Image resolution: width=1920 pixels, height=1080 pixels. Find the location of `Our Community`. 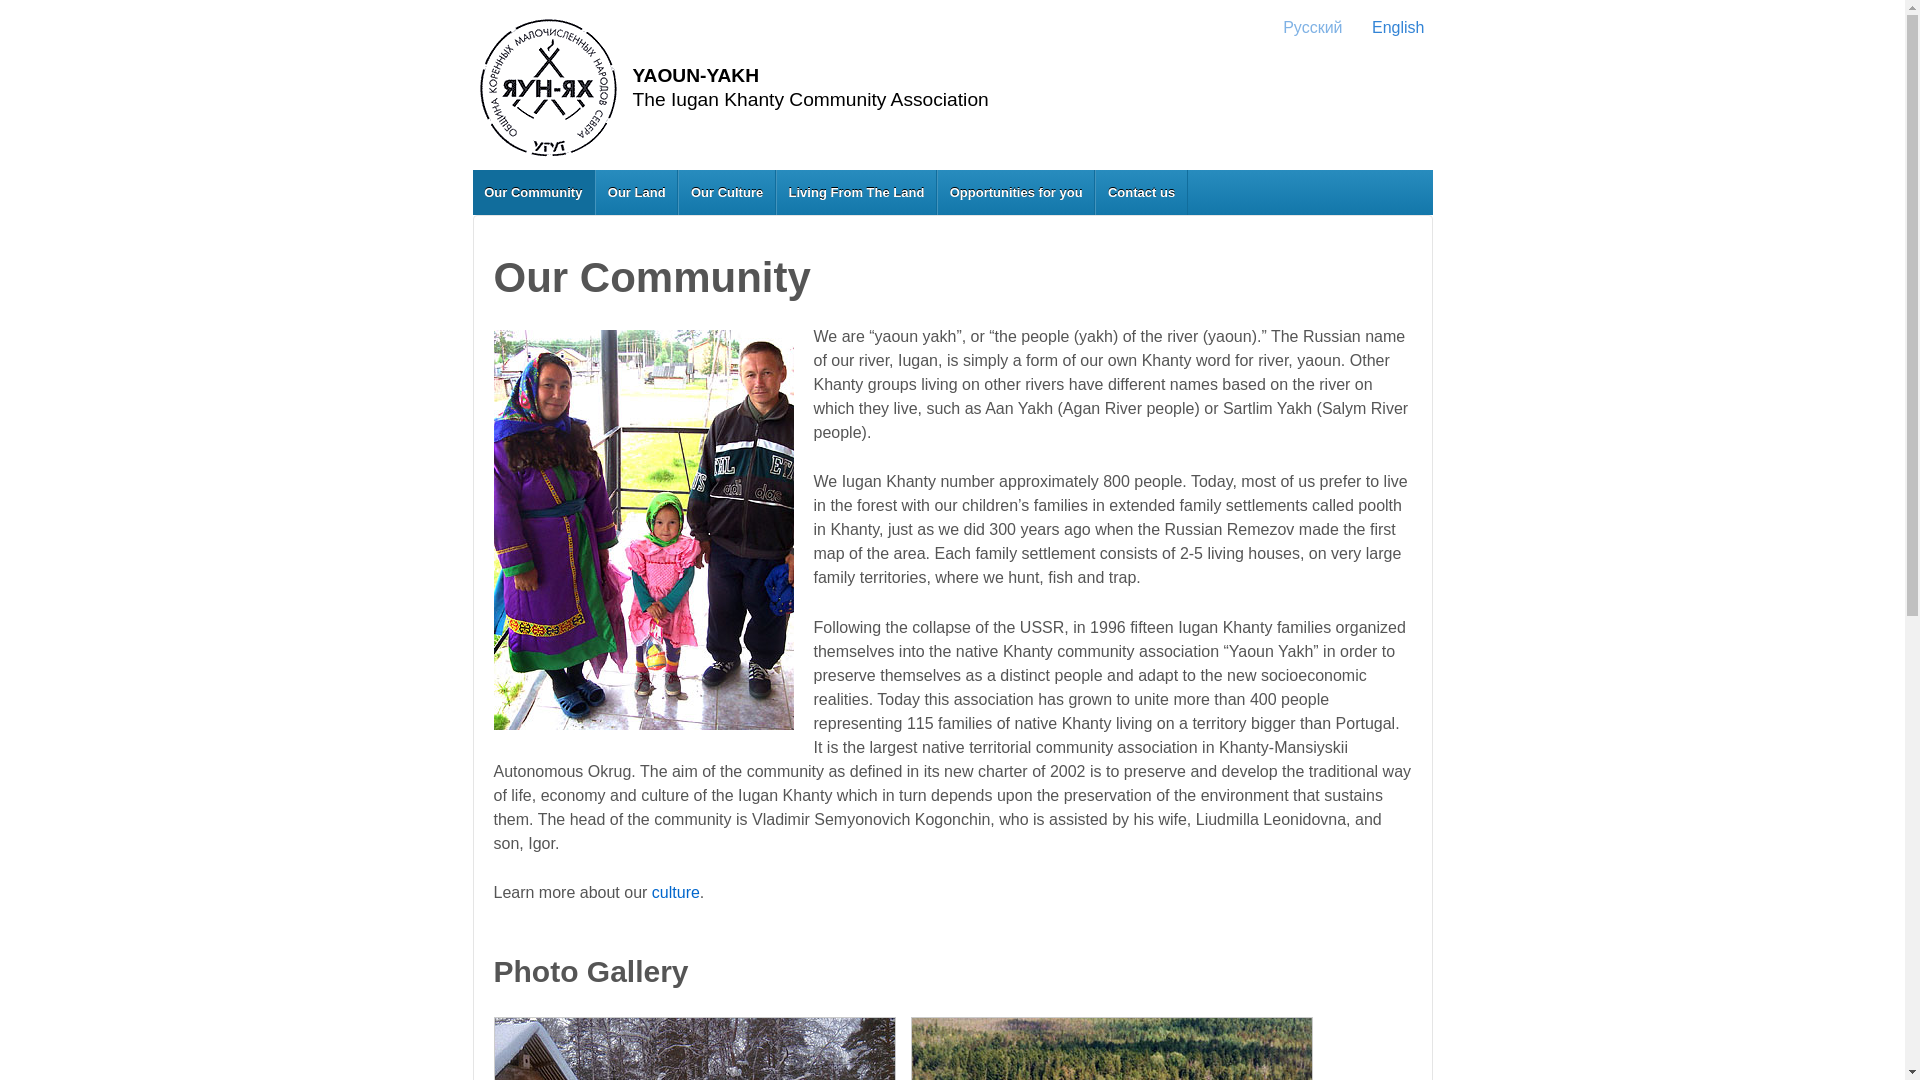

Our Community is located at coordinates (534, 192).